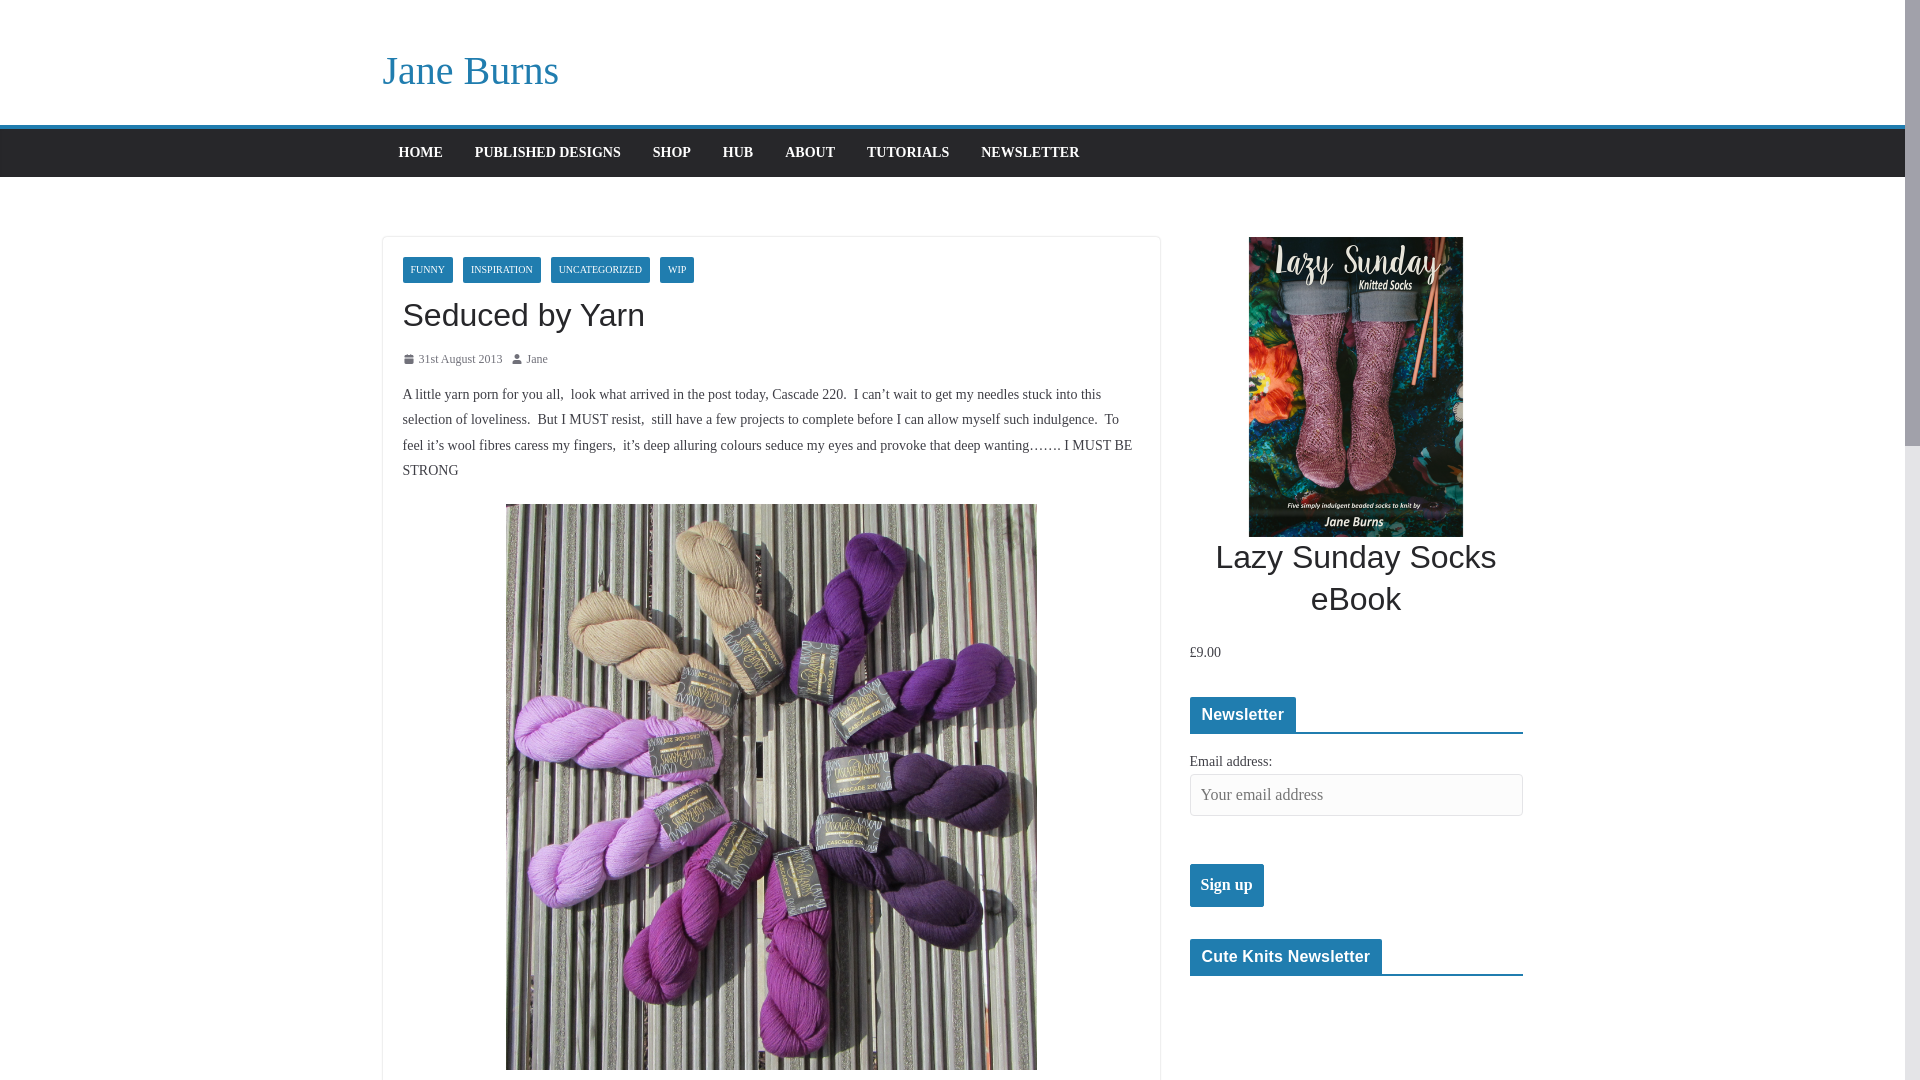 The width and height of the screenshot is (1920, 1080). What do you see at coordinates (536, 360) in the screenshot?
I see `Jane` at bounding box center [536, 360].